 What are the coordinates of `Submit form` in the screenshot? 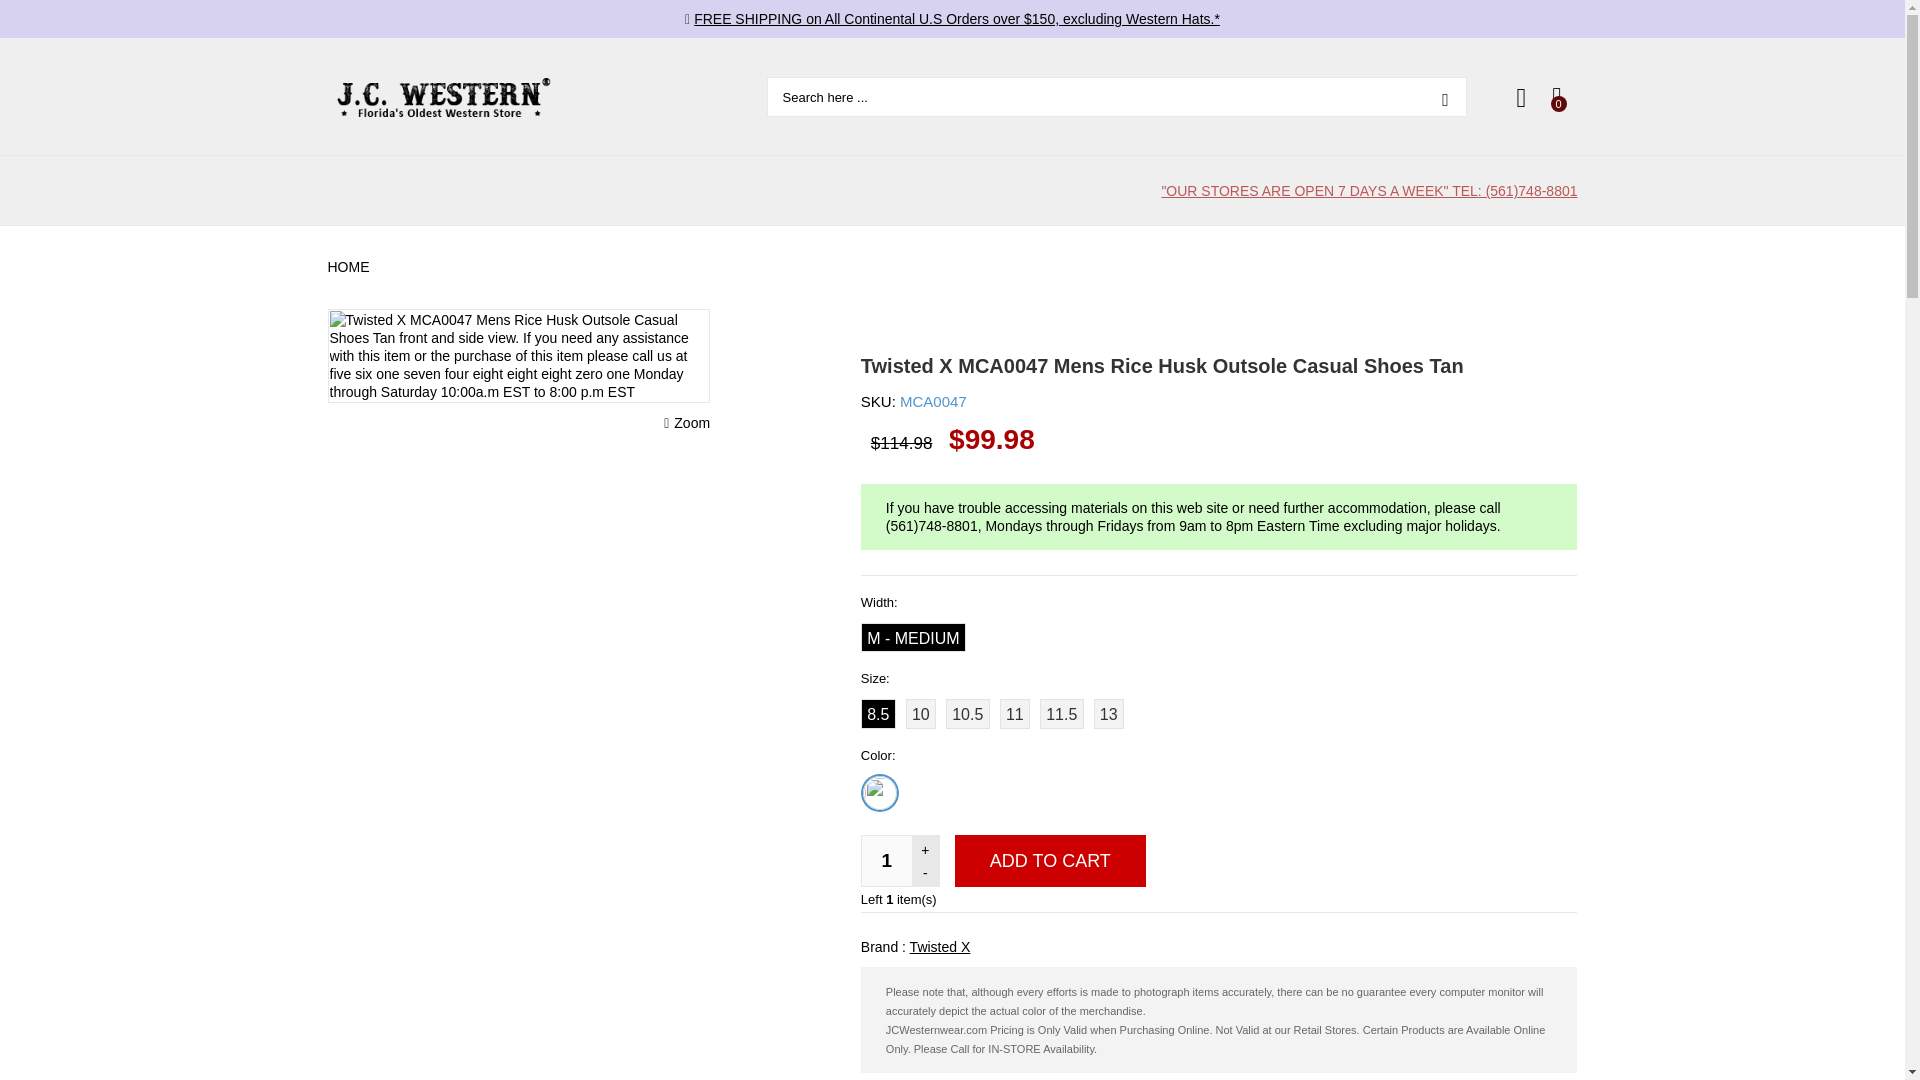 It's located at (1445, 96).